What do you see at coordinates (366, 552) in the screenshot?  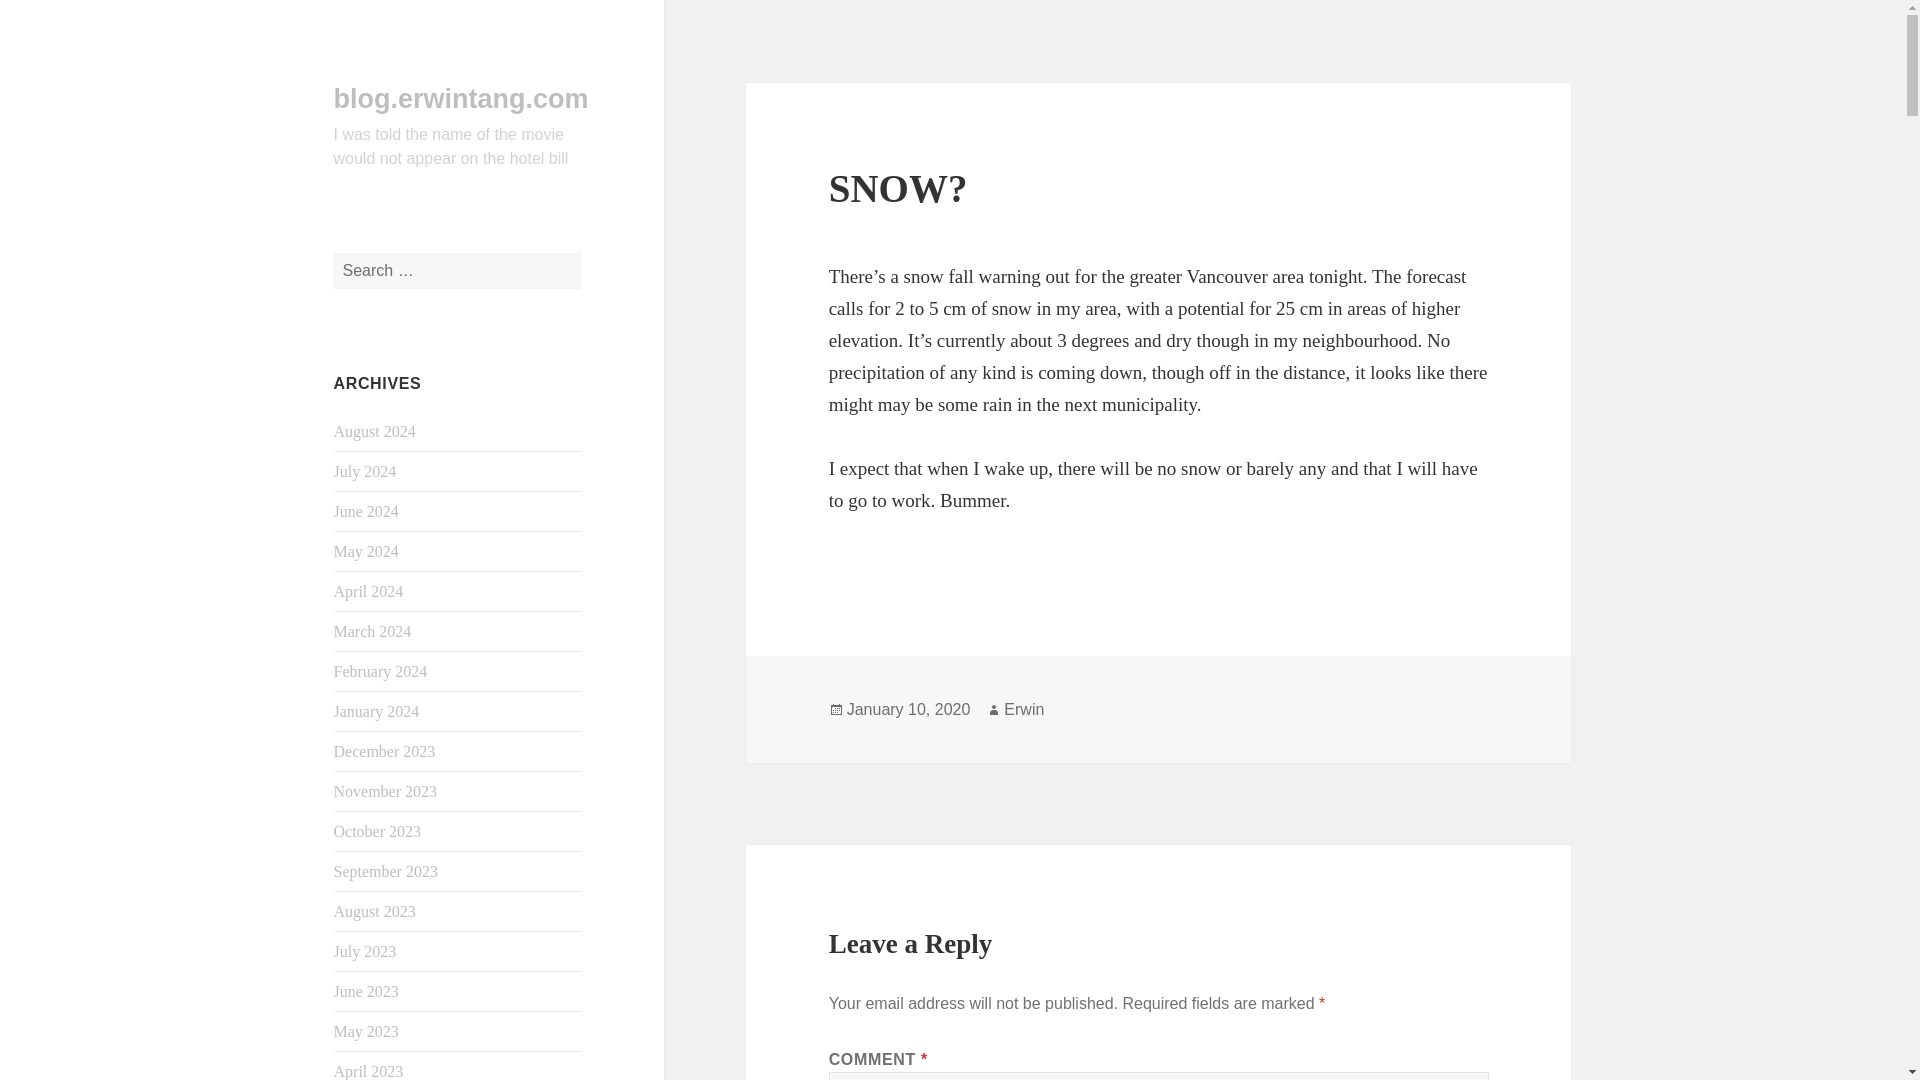 I see `May 2024` at bounding box center [366, 552].